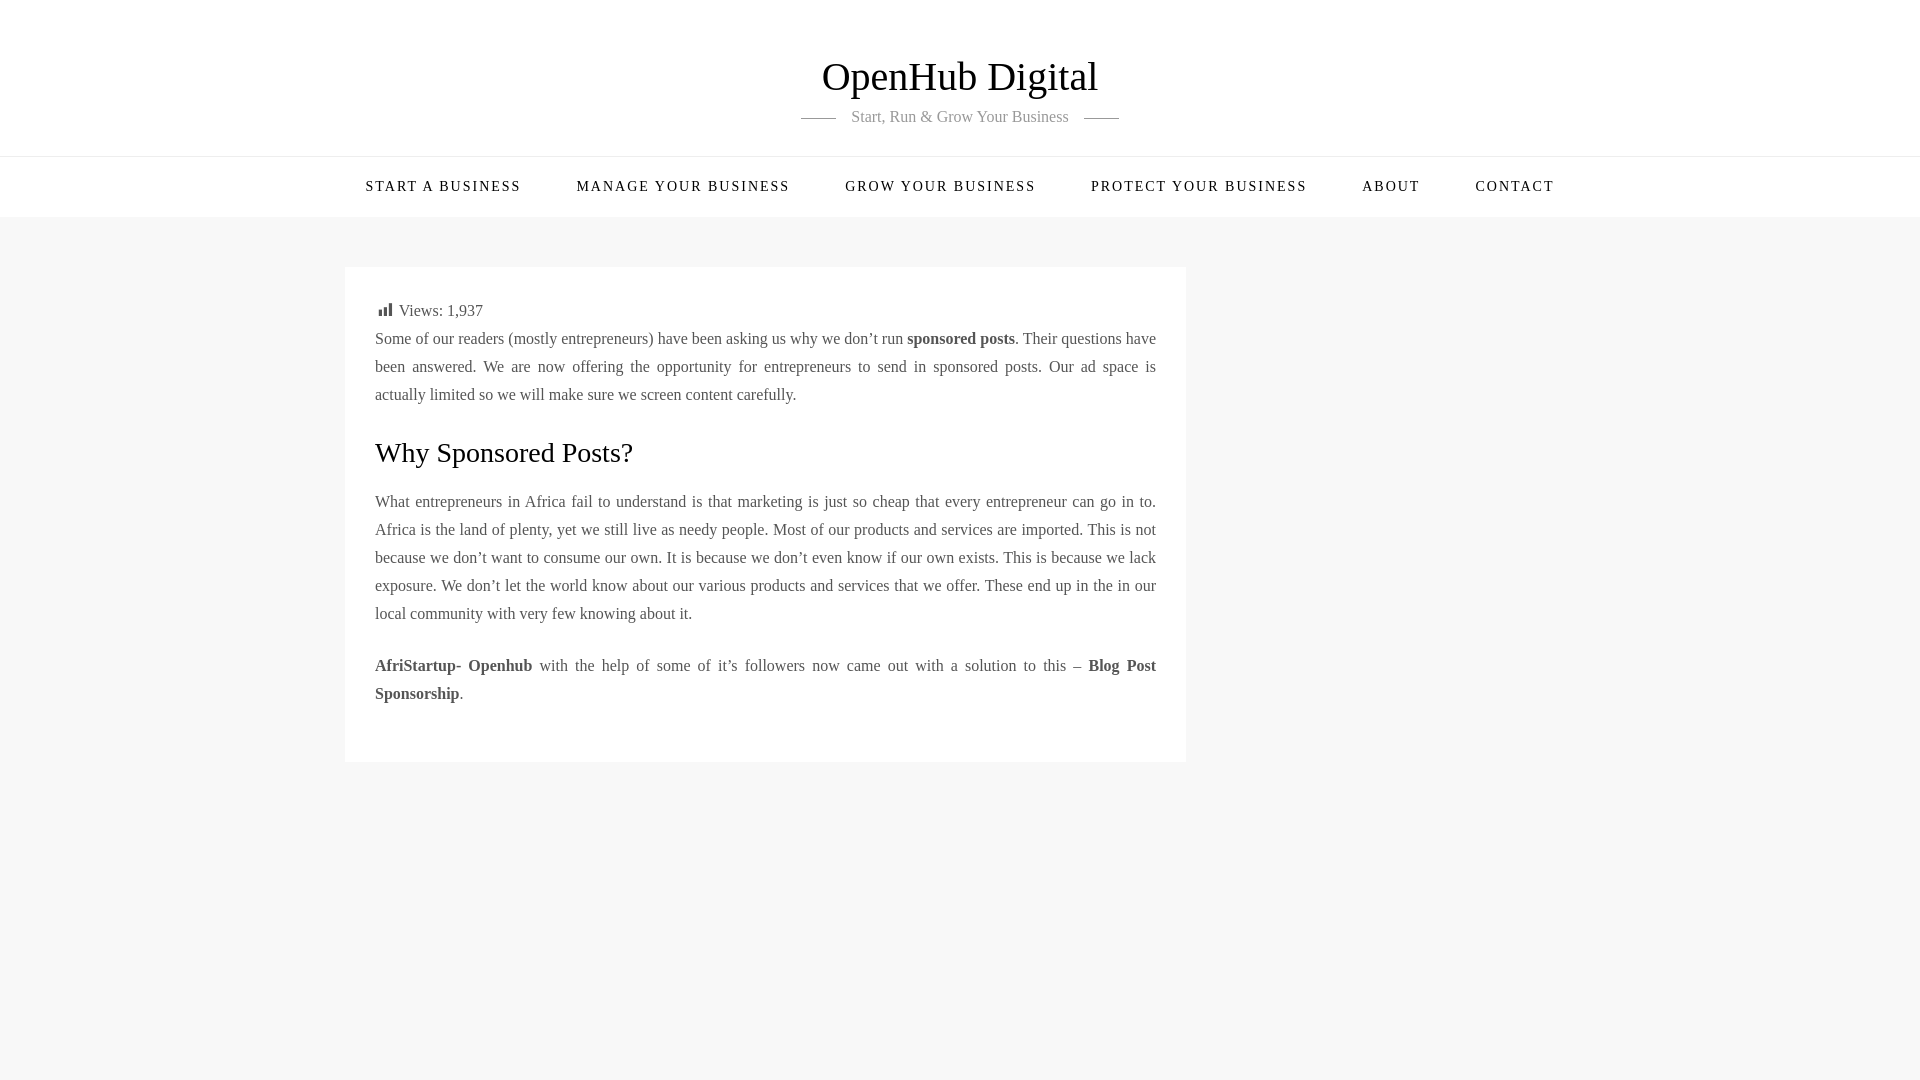 This screenshot has height=1080, width=1920. Describe the element at coordinates (692, 186) in the screenshot. I see `MANAGE YOUR BUSINESS` at that location.